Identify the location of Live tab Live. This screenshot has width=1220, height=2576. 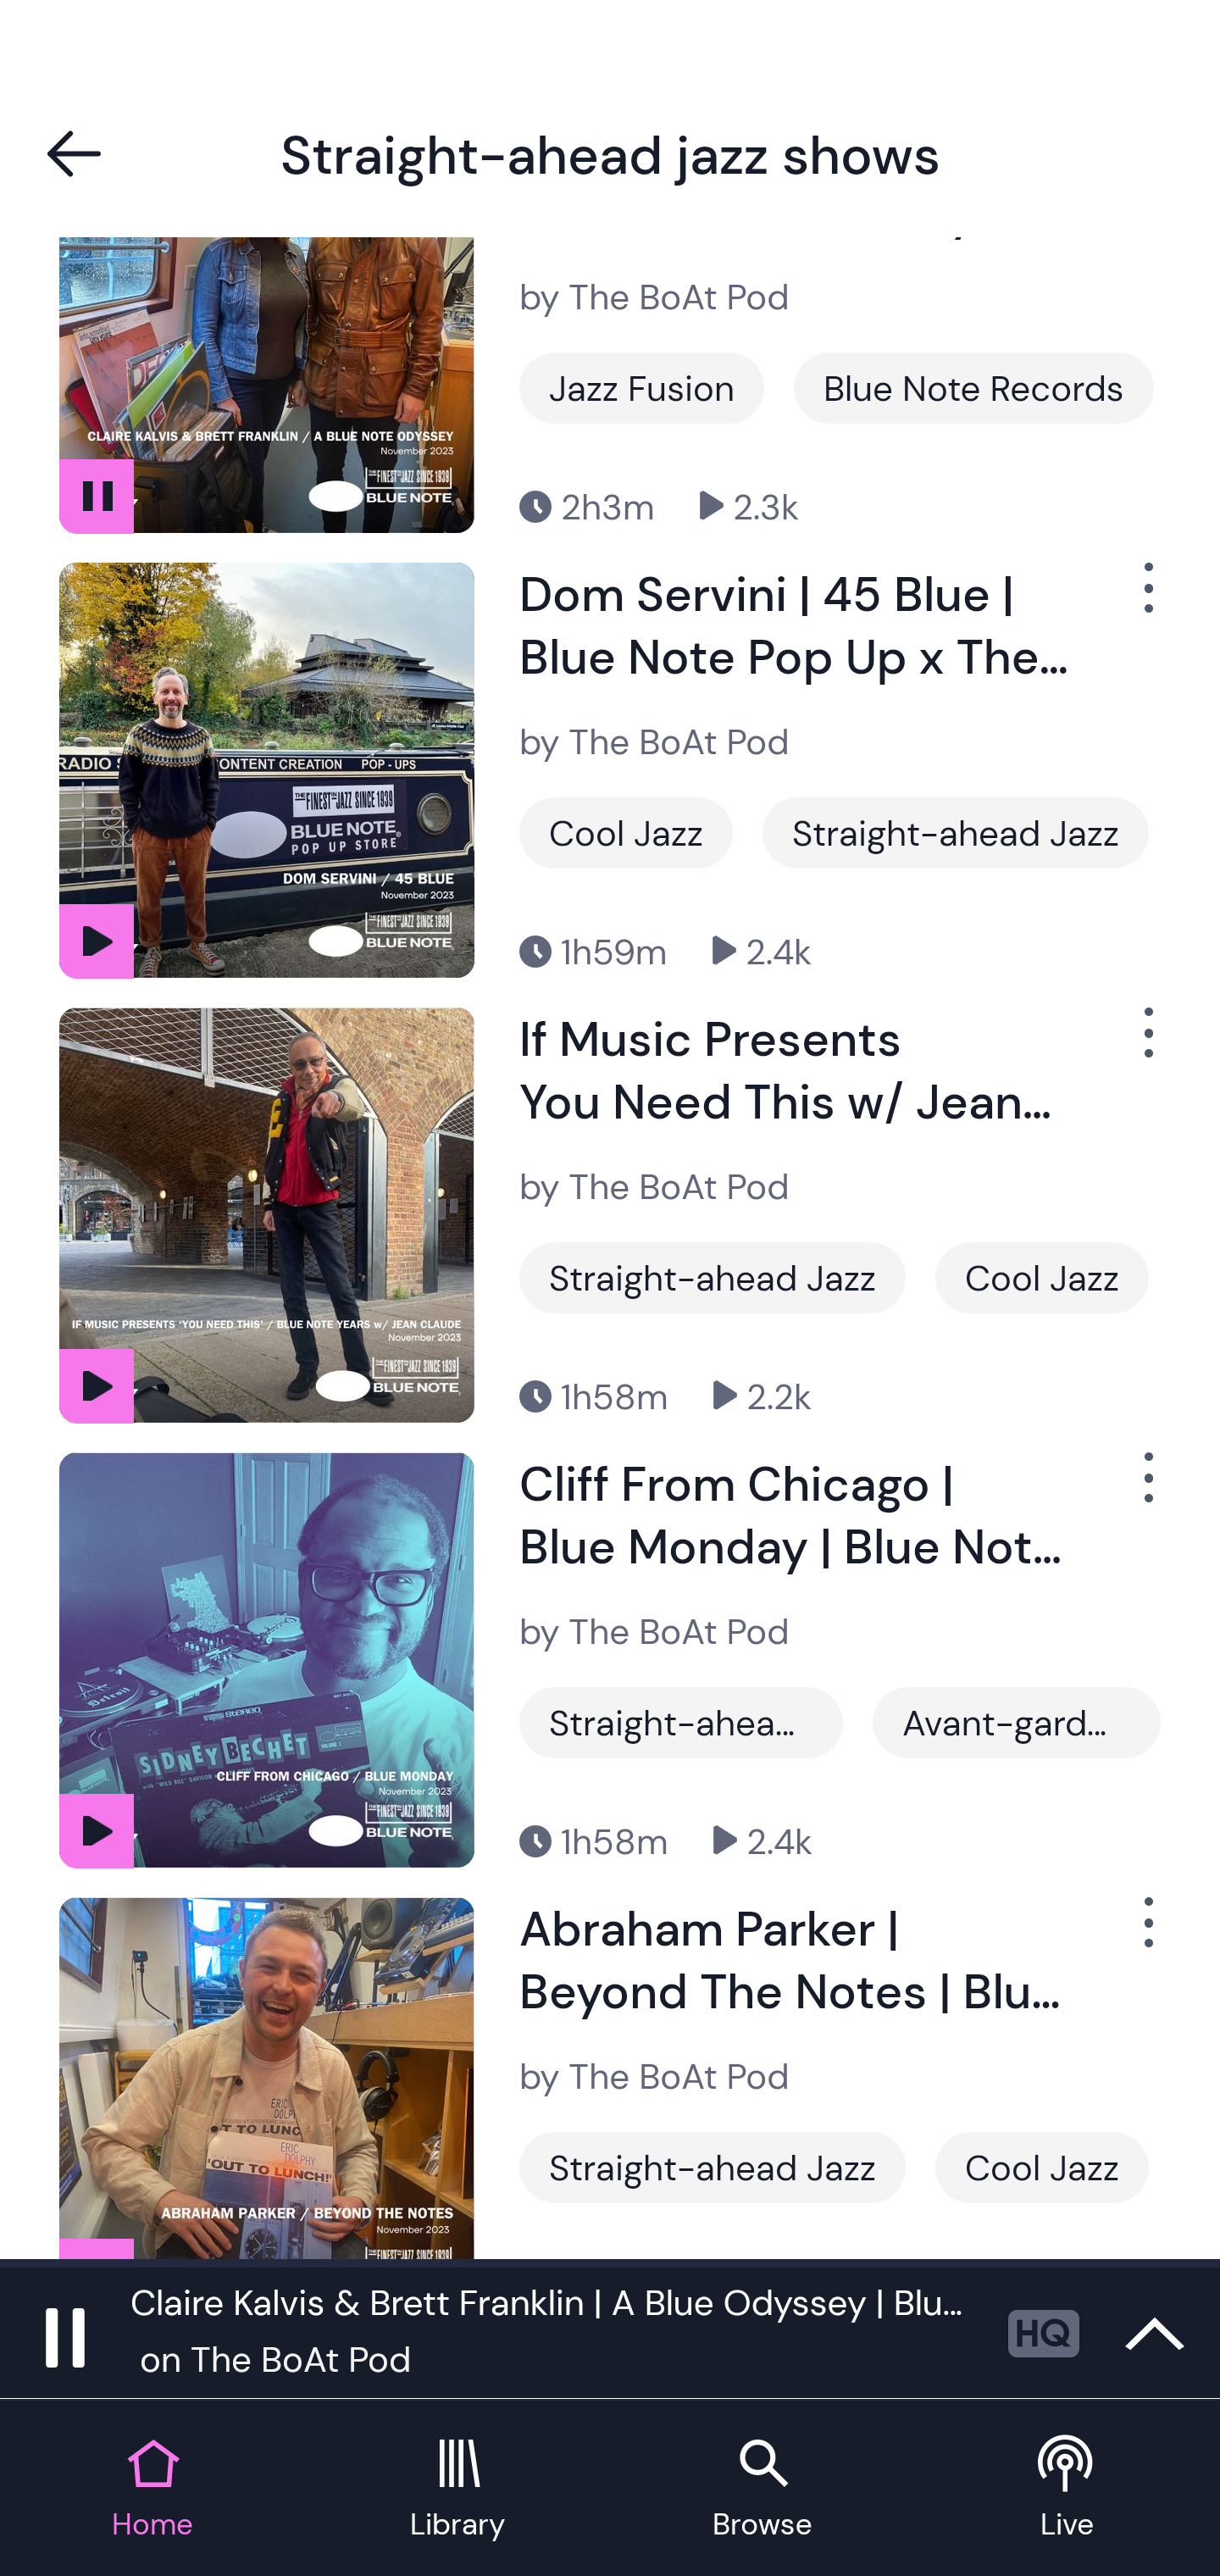
(1067, 2490).